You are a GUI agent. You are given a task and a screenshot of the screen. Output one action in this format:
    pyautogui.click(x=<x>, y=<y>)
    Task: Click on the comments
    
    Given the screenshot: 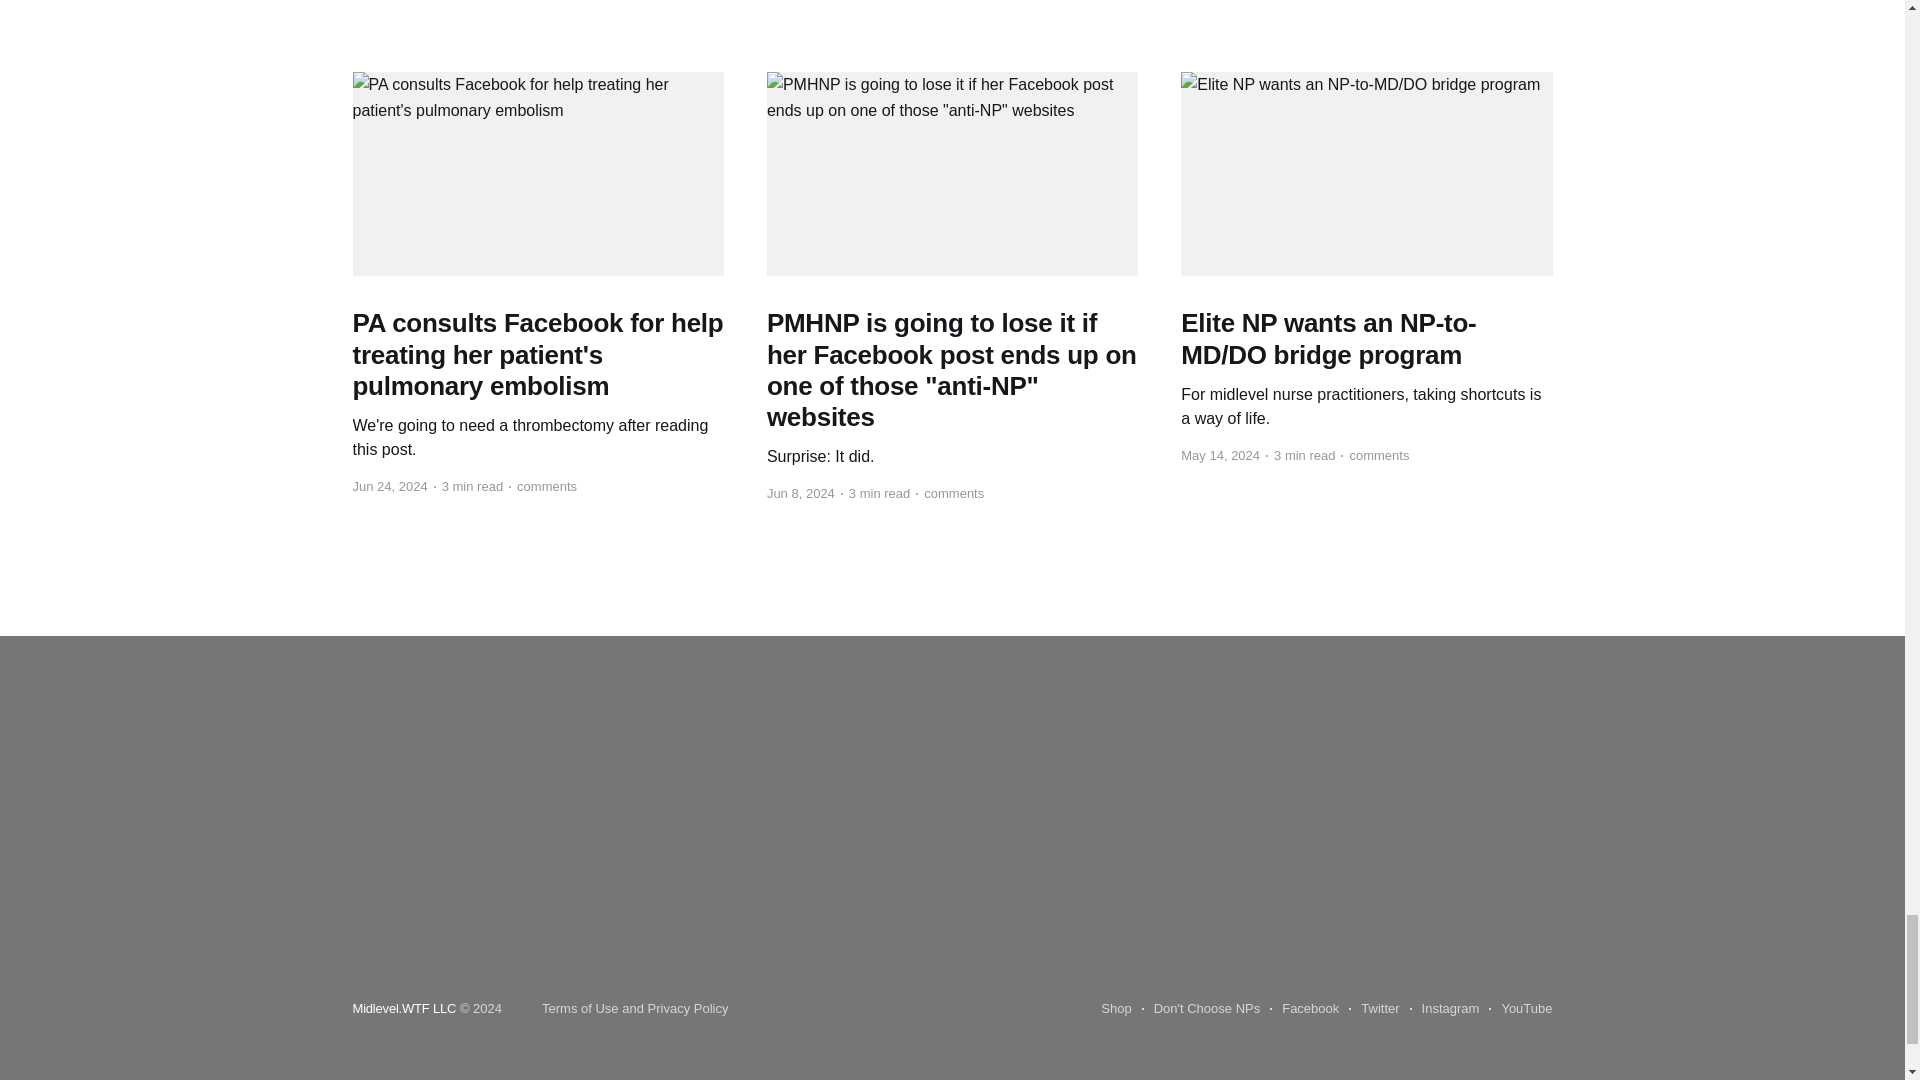 What is the action you would take?
    pyautogui.click(x=1374, y=455)
    